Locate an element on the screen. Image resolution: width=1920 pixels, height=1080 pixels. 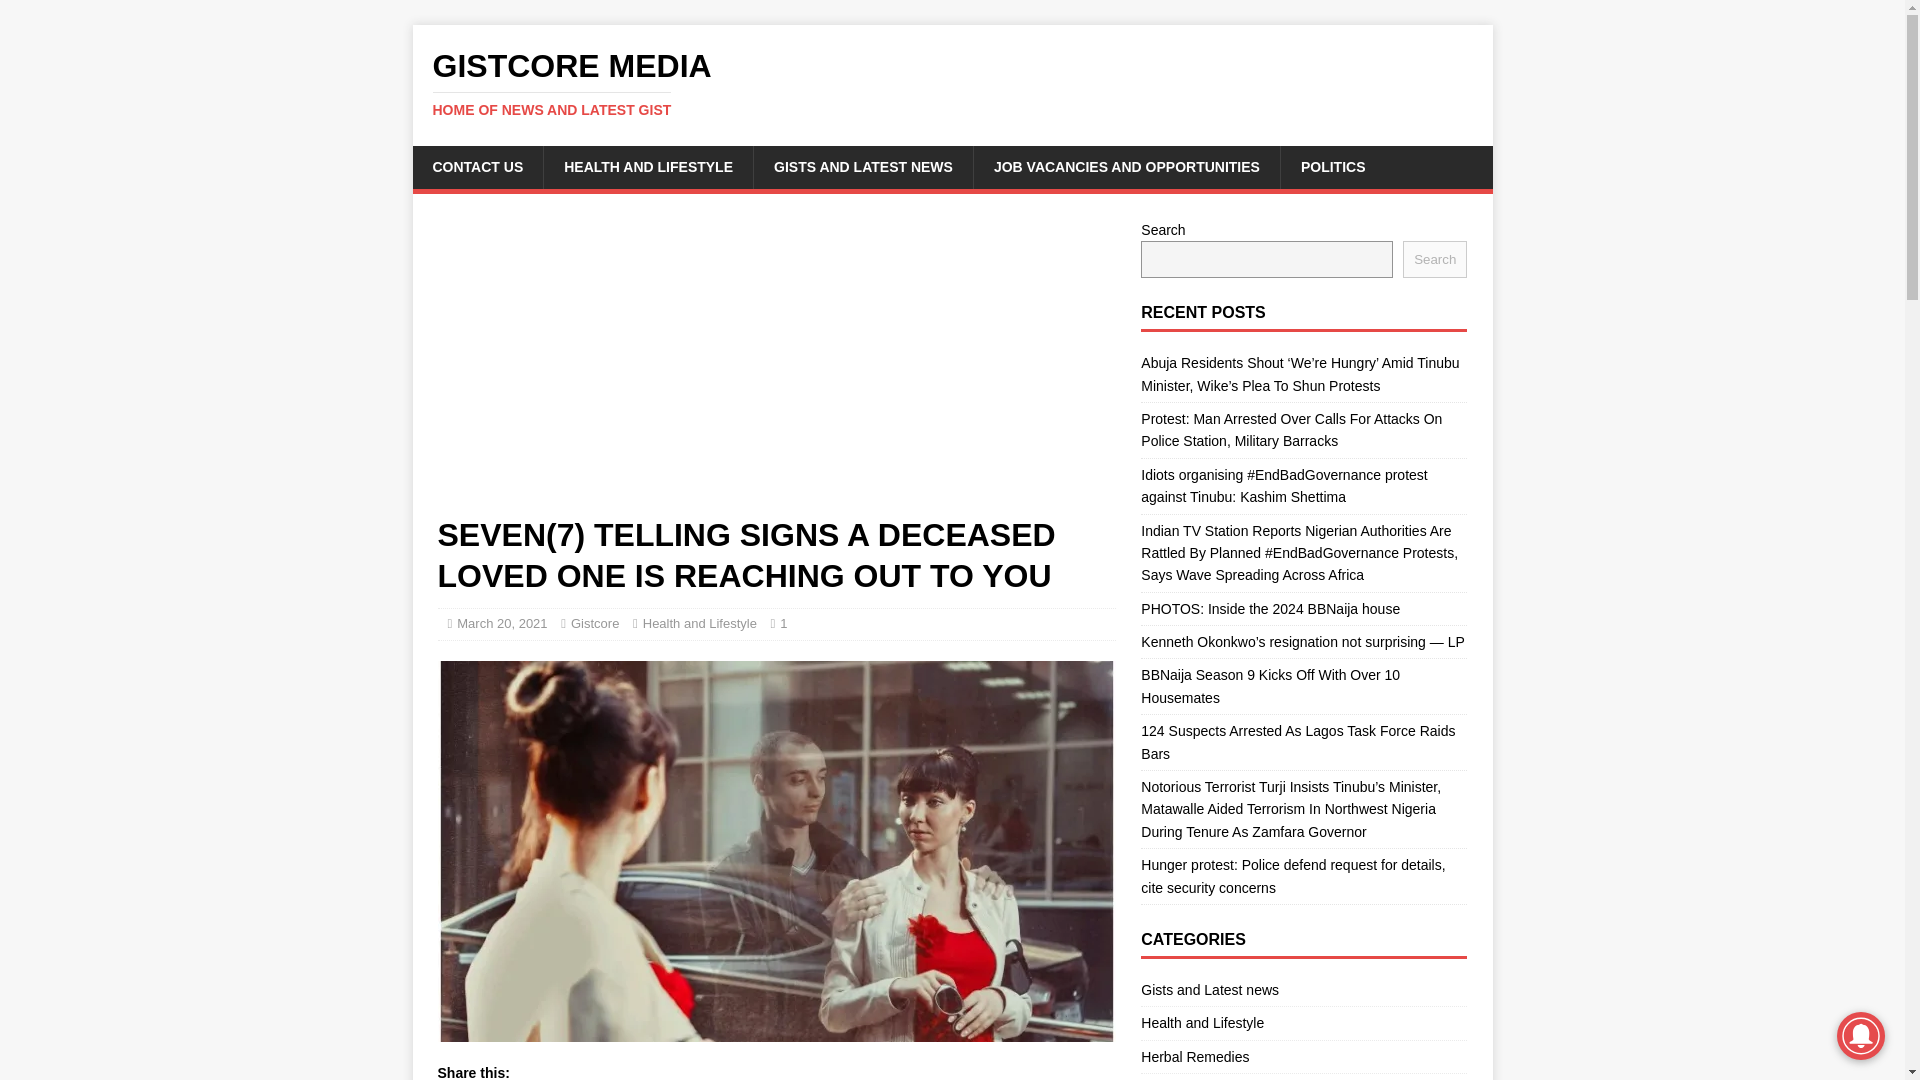
March 20, 2021 is located at coordinates (502, 622).